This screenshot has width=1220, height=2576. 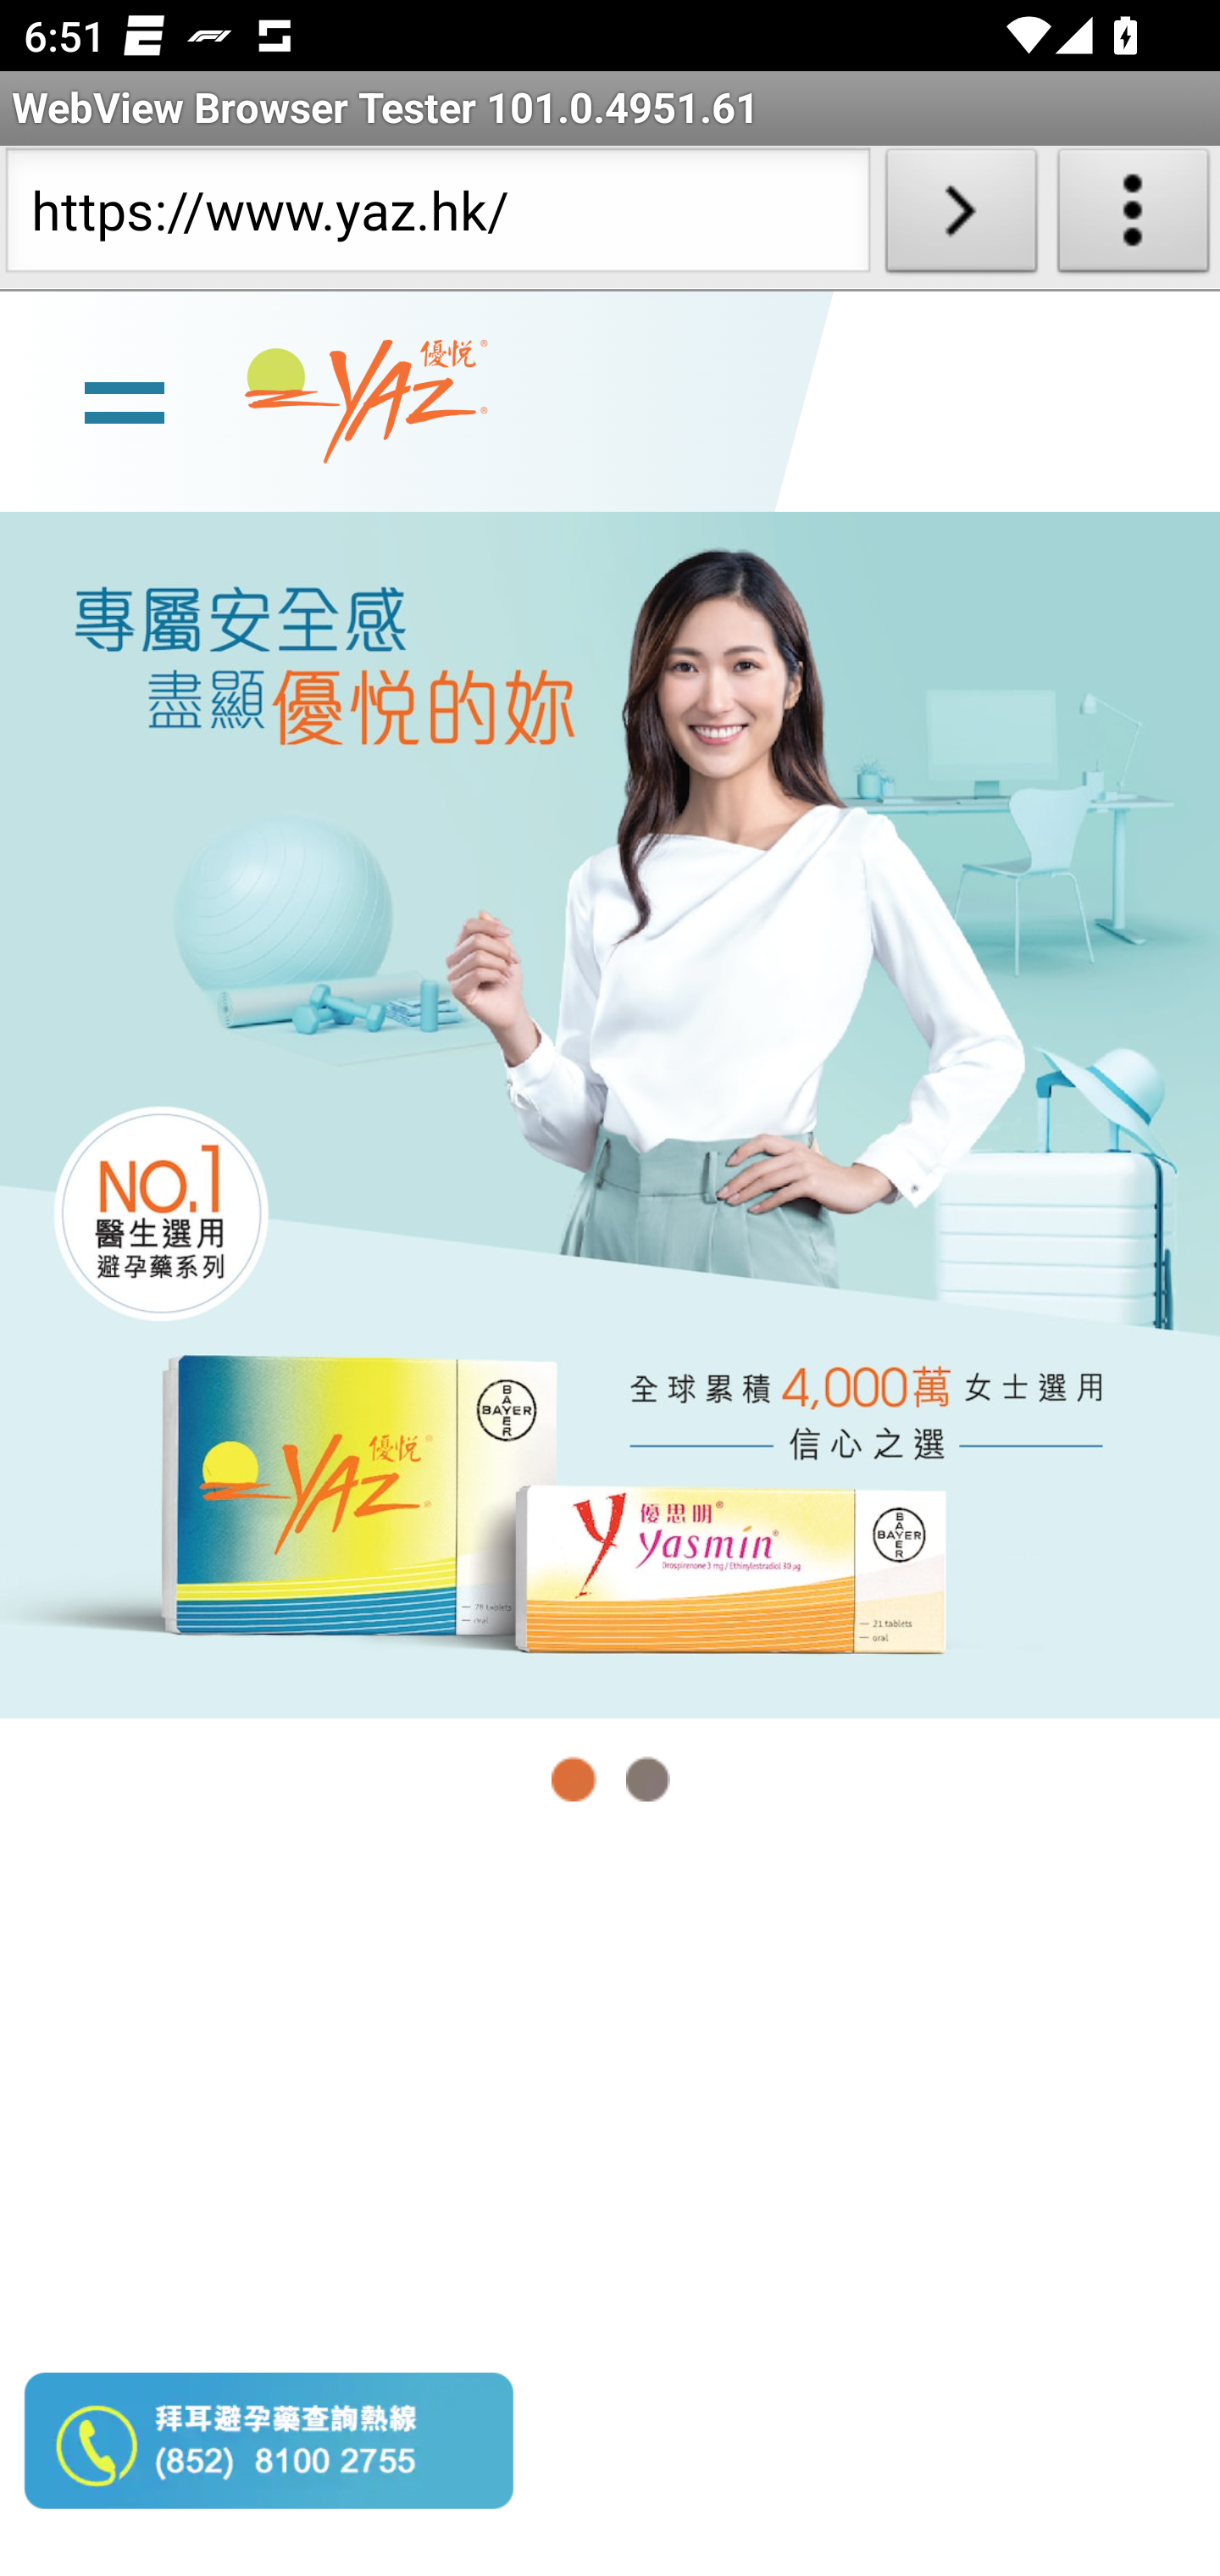 What do you see at coordinates (124, 399) in the screenshot?
I see `line Toggle burger menu` at bounding box center [124, 399].